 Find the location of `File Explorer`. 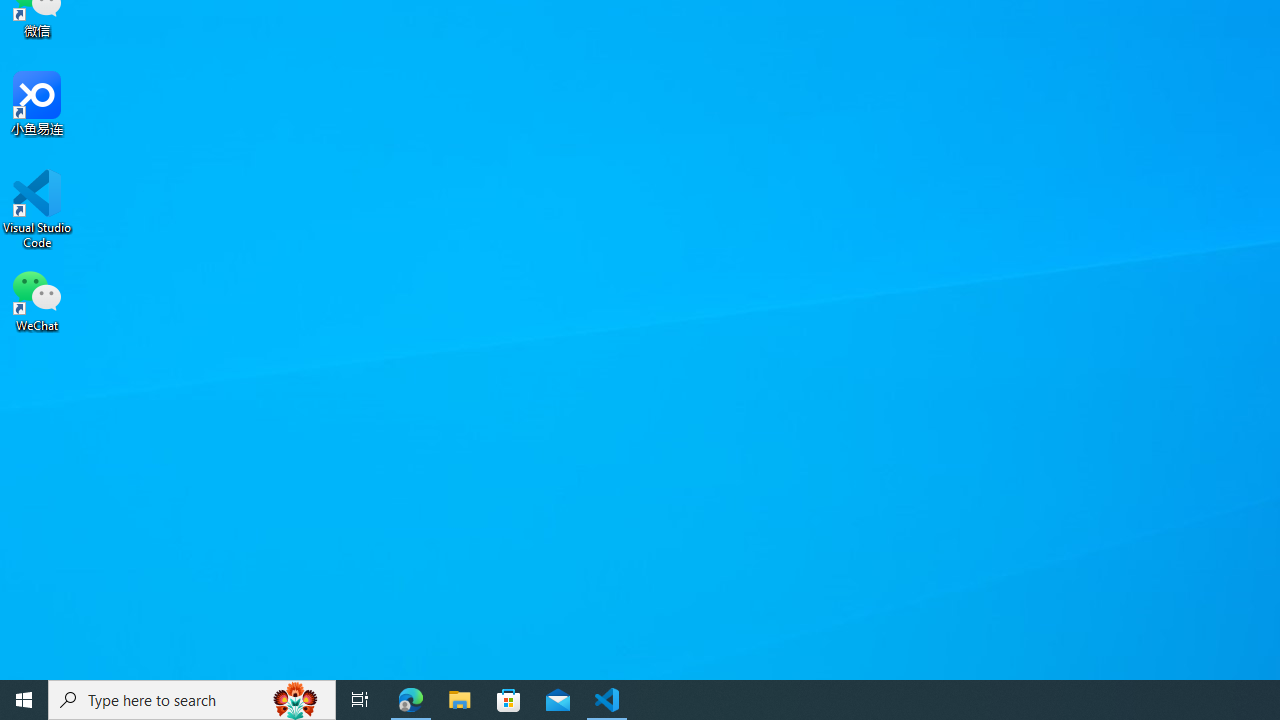

File Explorer is located at coordinates (460, 700).